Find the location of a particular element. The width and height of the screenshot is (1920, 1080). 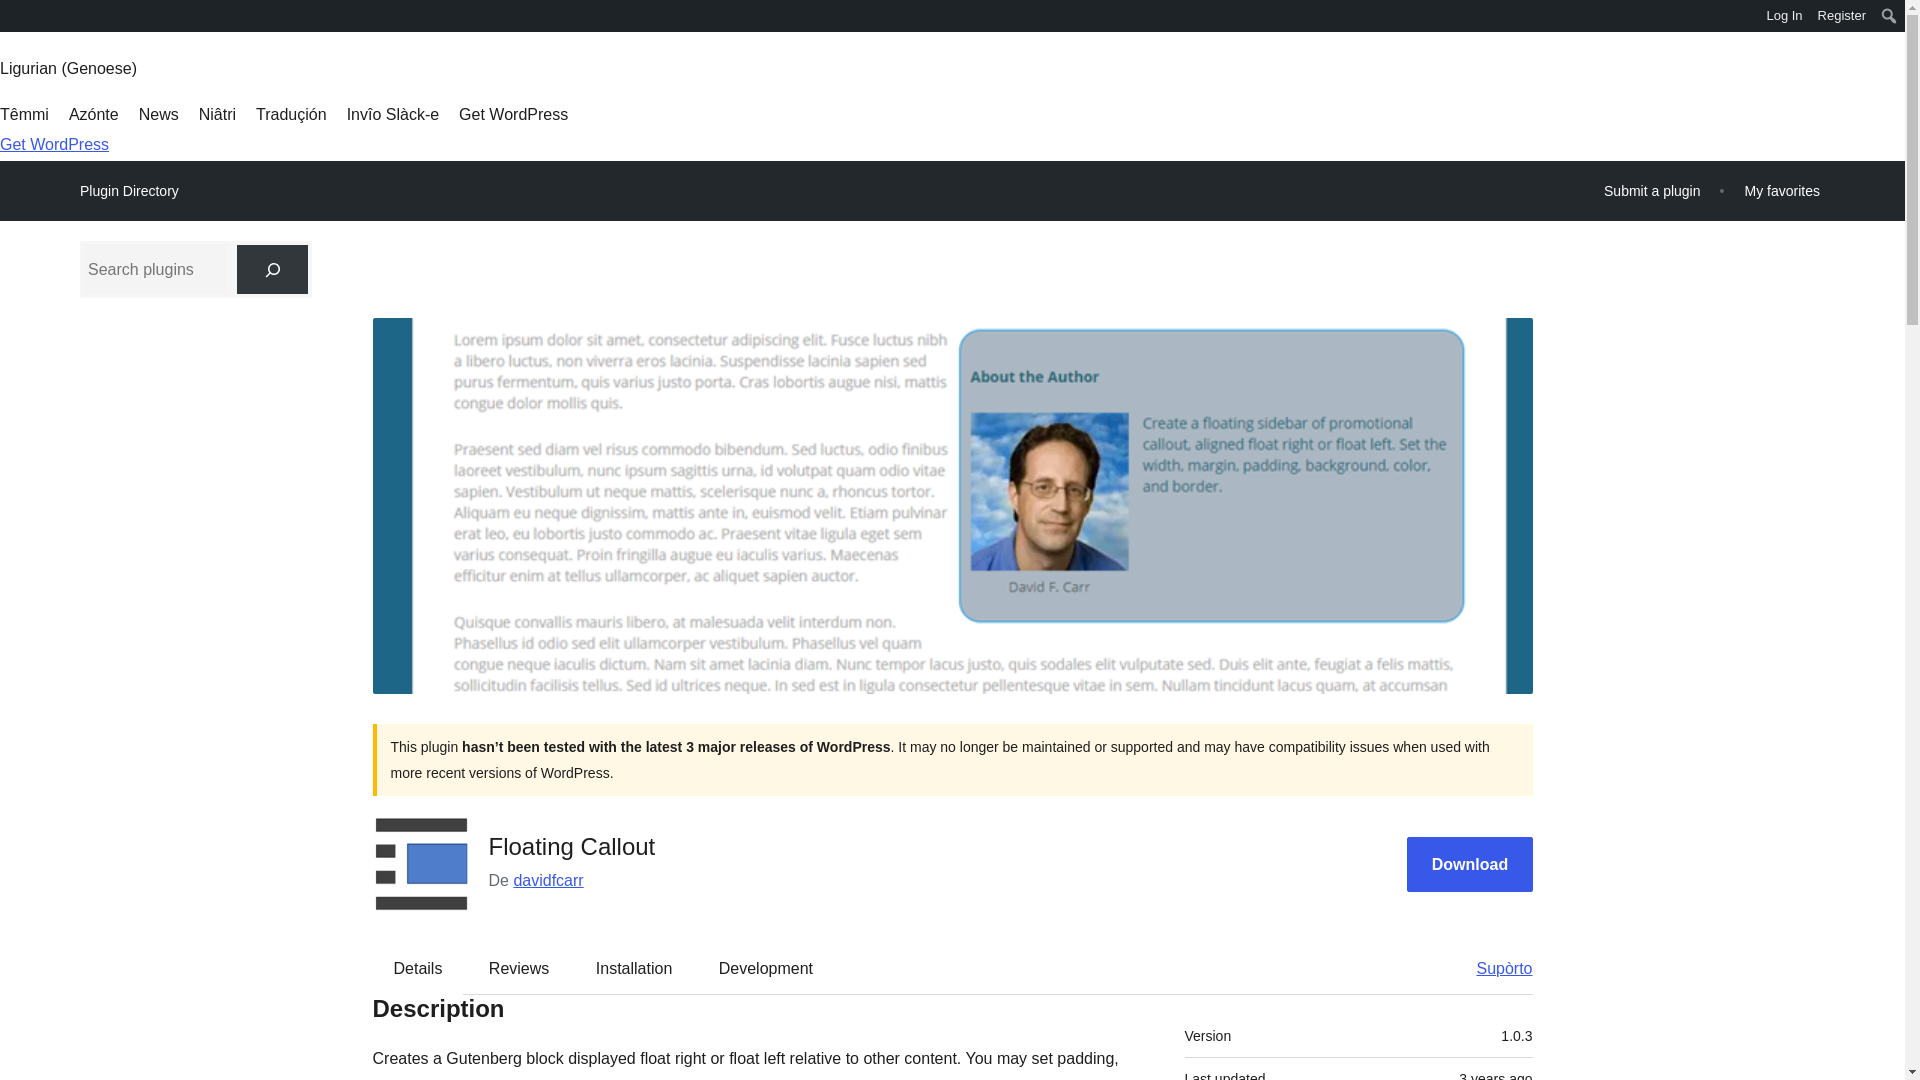

Get WordPress is located at coordinates (513, 114).